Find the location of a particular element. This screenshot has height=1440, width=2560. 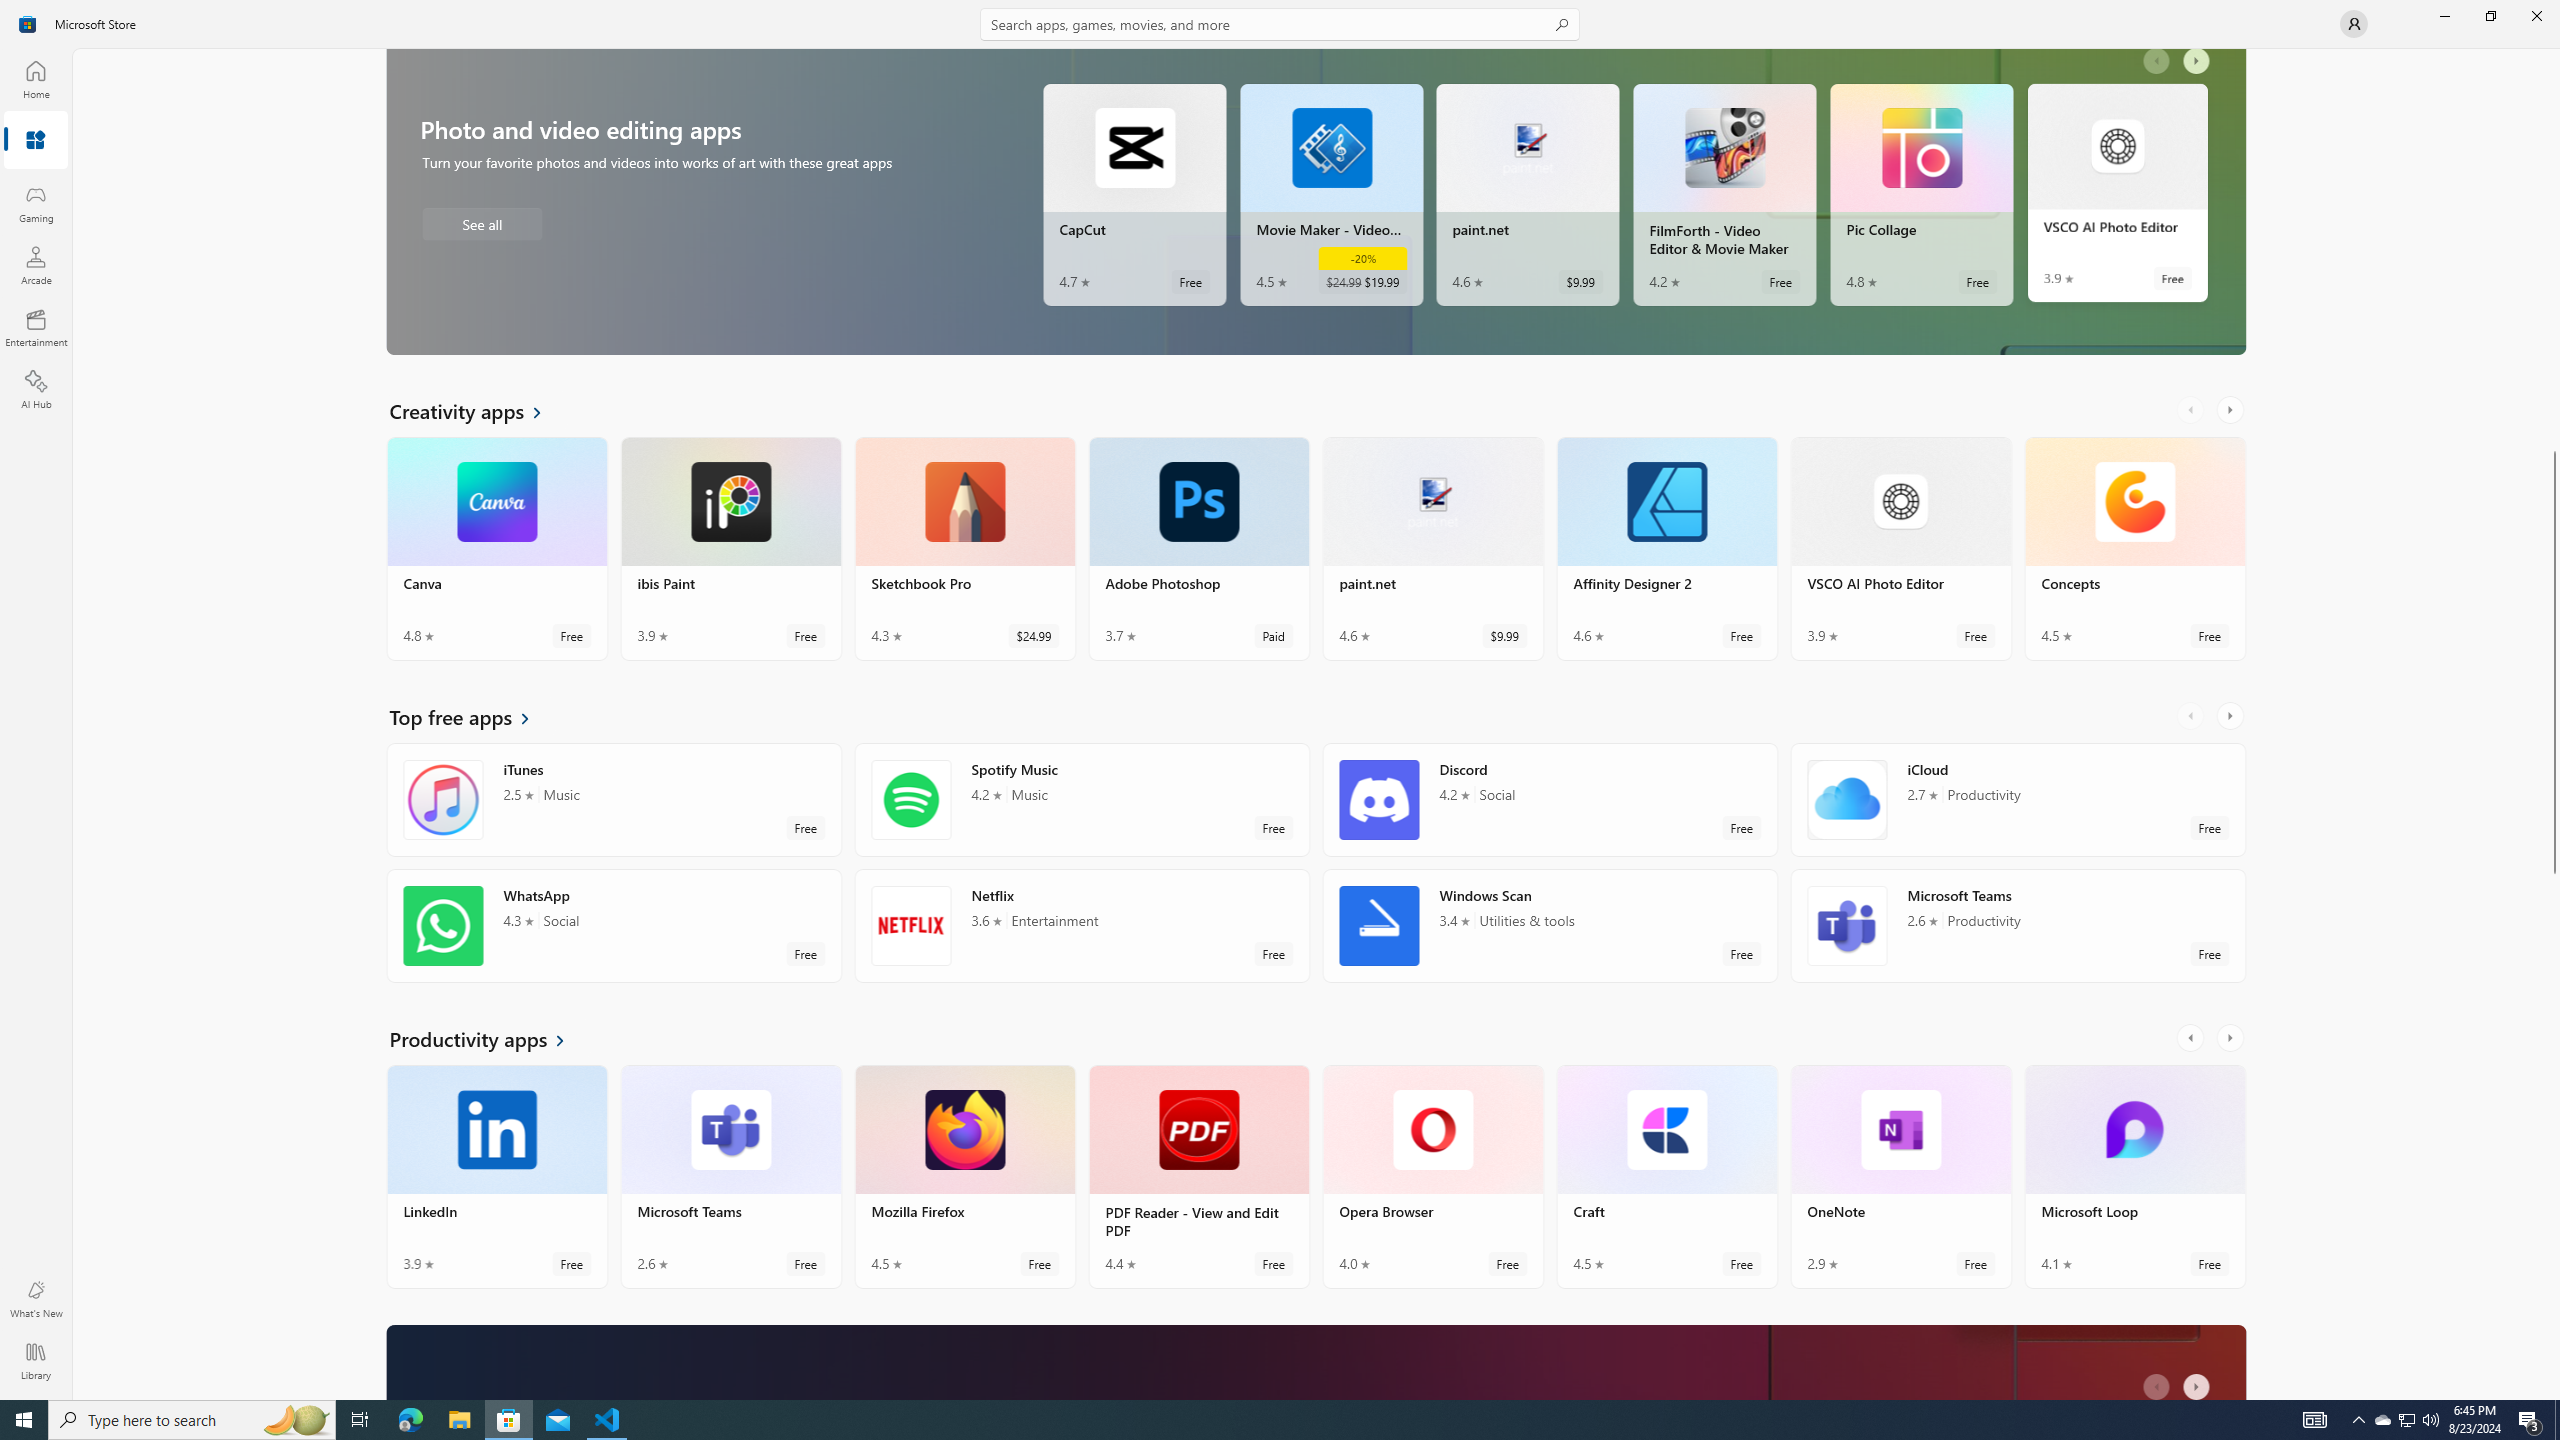

What's New is located at coordinates (36, 1299).